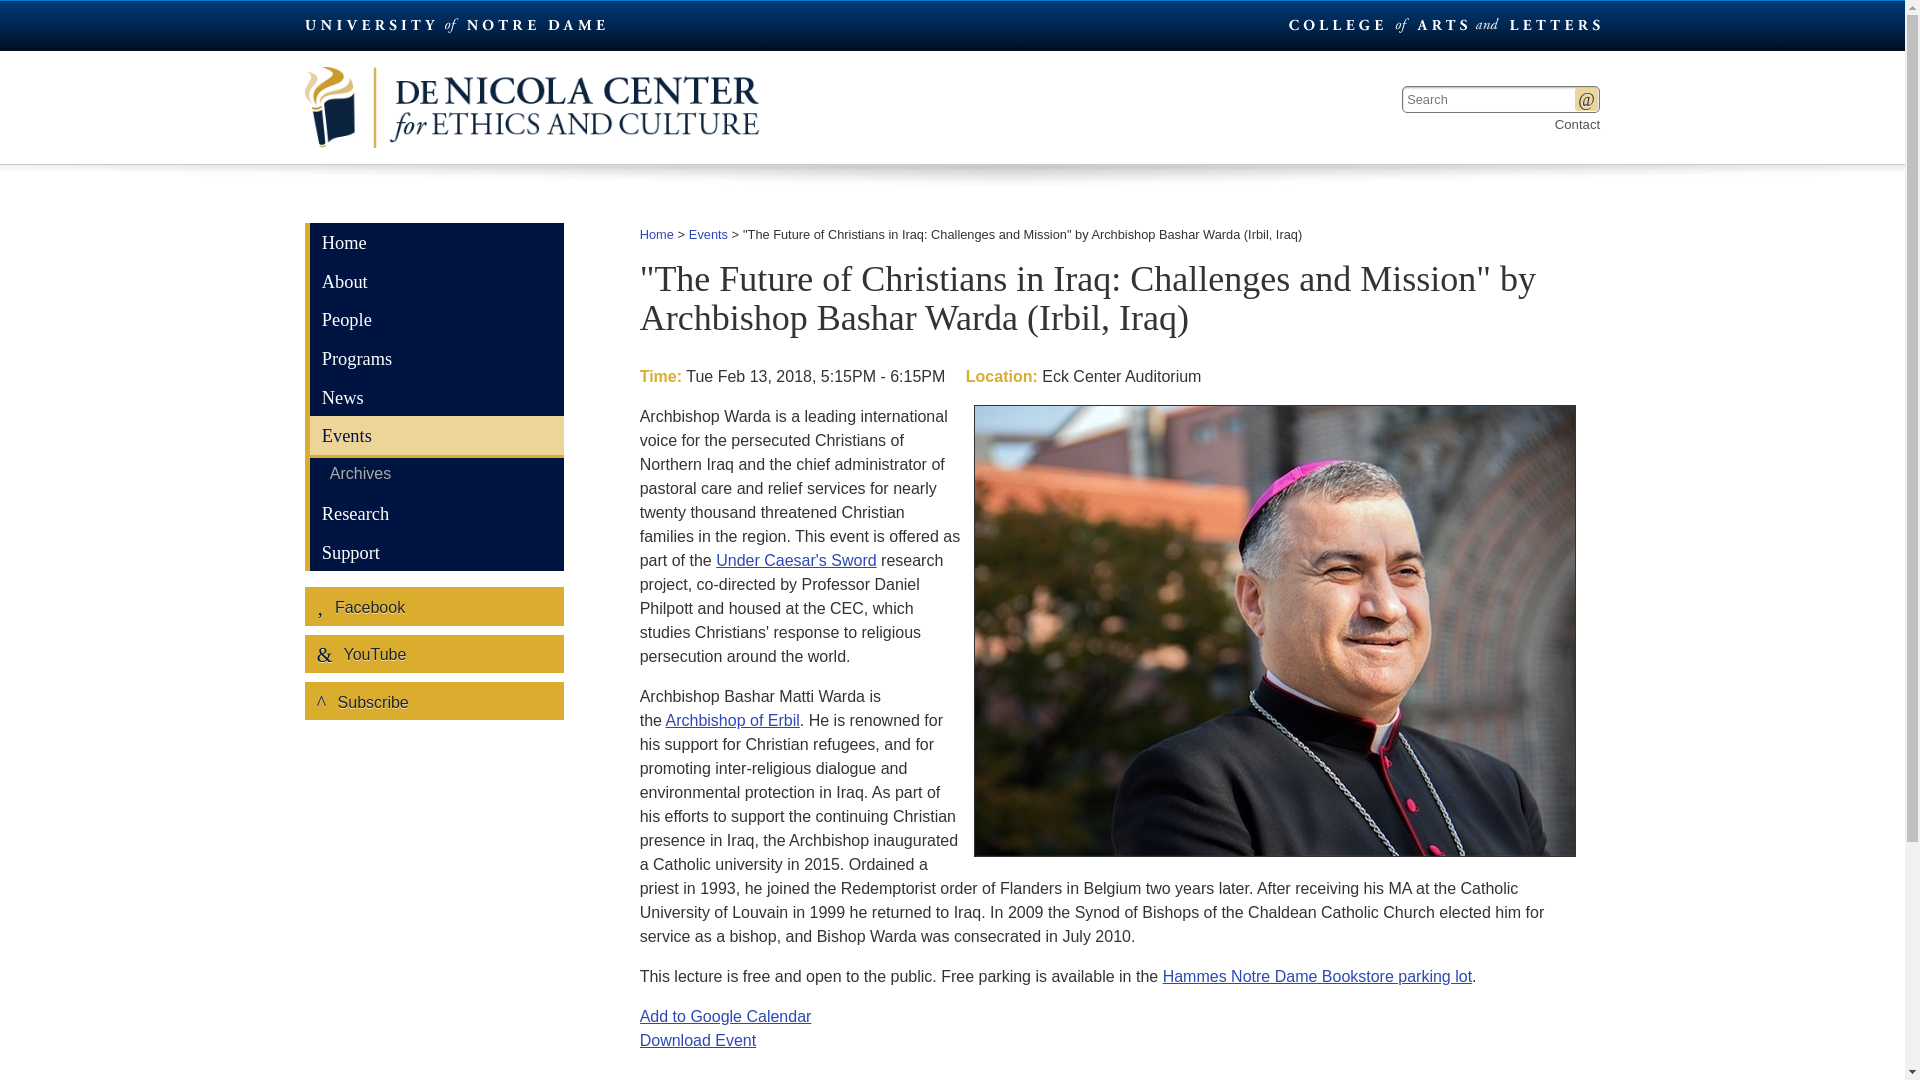 This screenshot has width=1920, height=1080. I want to click on Subscribe, so click(434, 700).